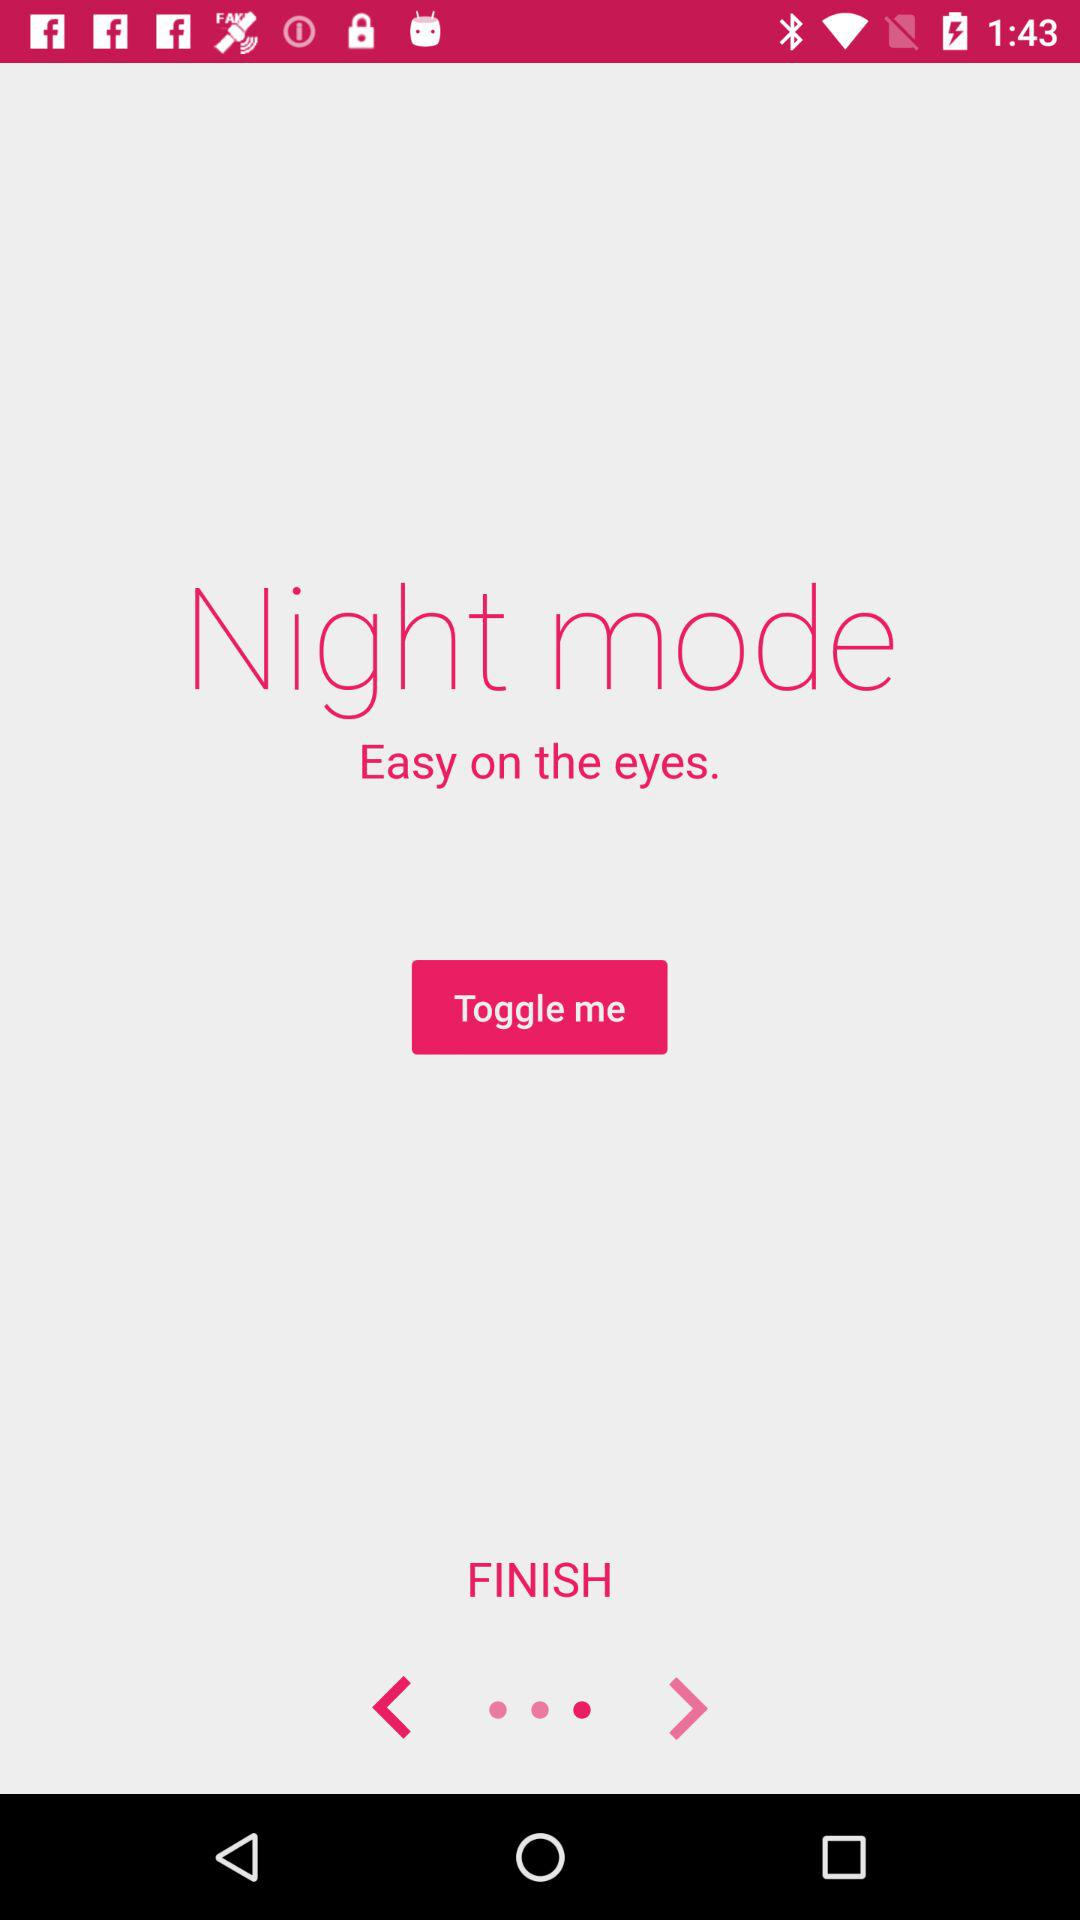 This screenshot has height=1920, width=1080. I want to click on go back, so click(393, 1710).